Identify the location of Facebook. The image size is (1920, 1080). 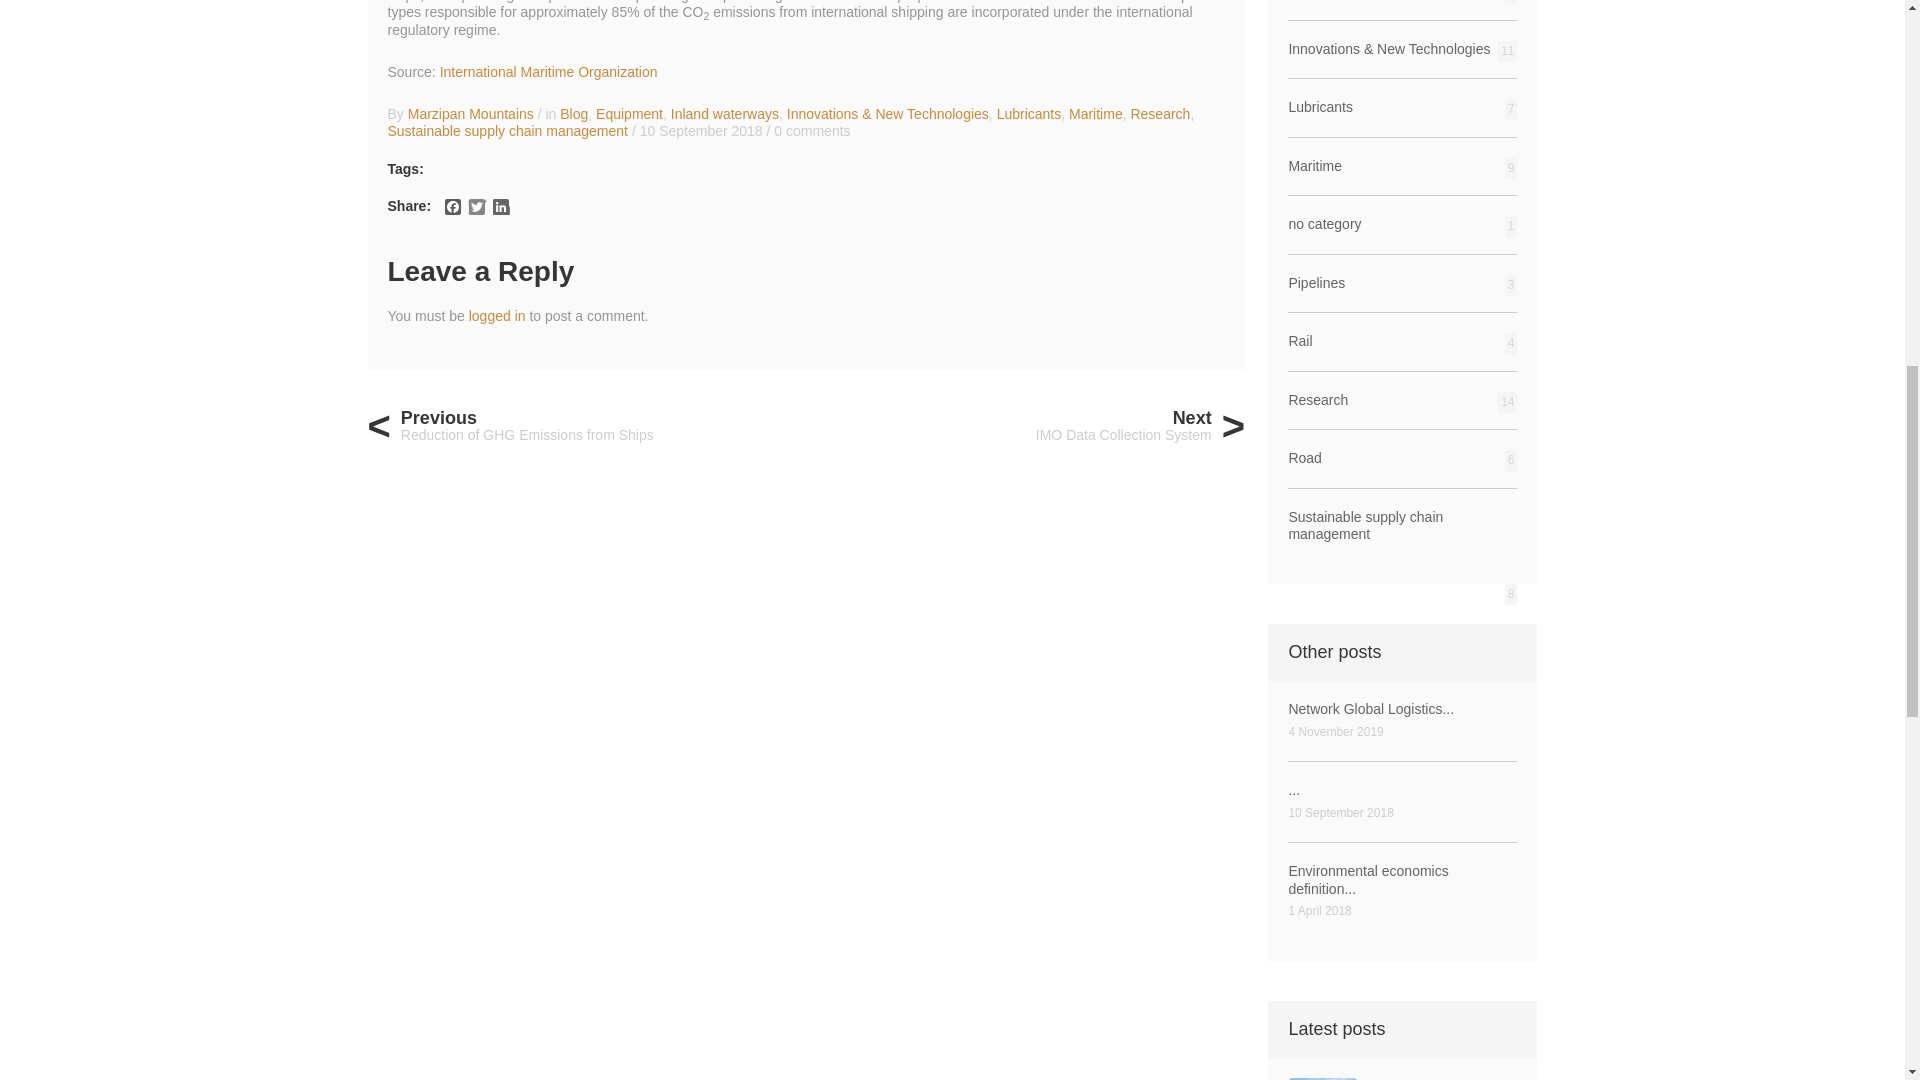
(452, 206).